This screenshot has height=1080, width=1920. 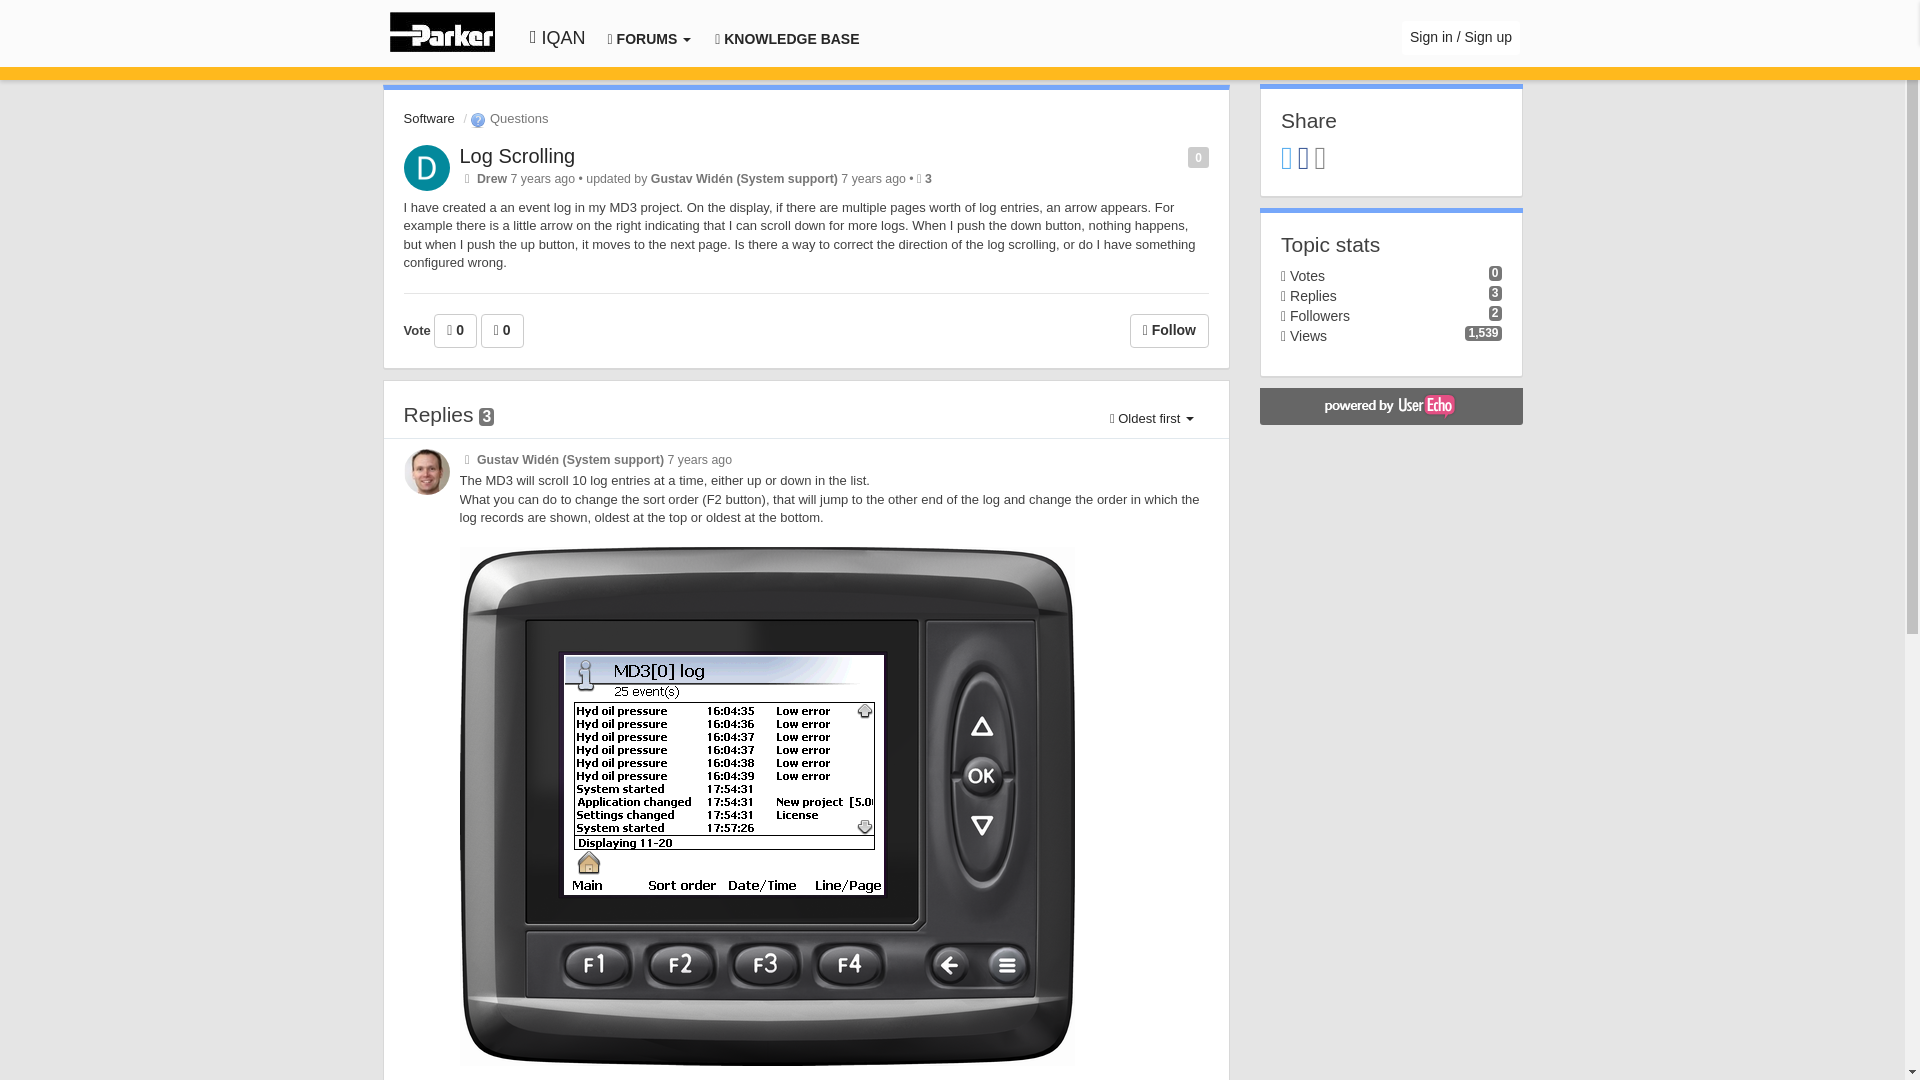 What do you see at coordinates (454, 330) in the screenshot?
I see `0` at bounding box center [454, 330].